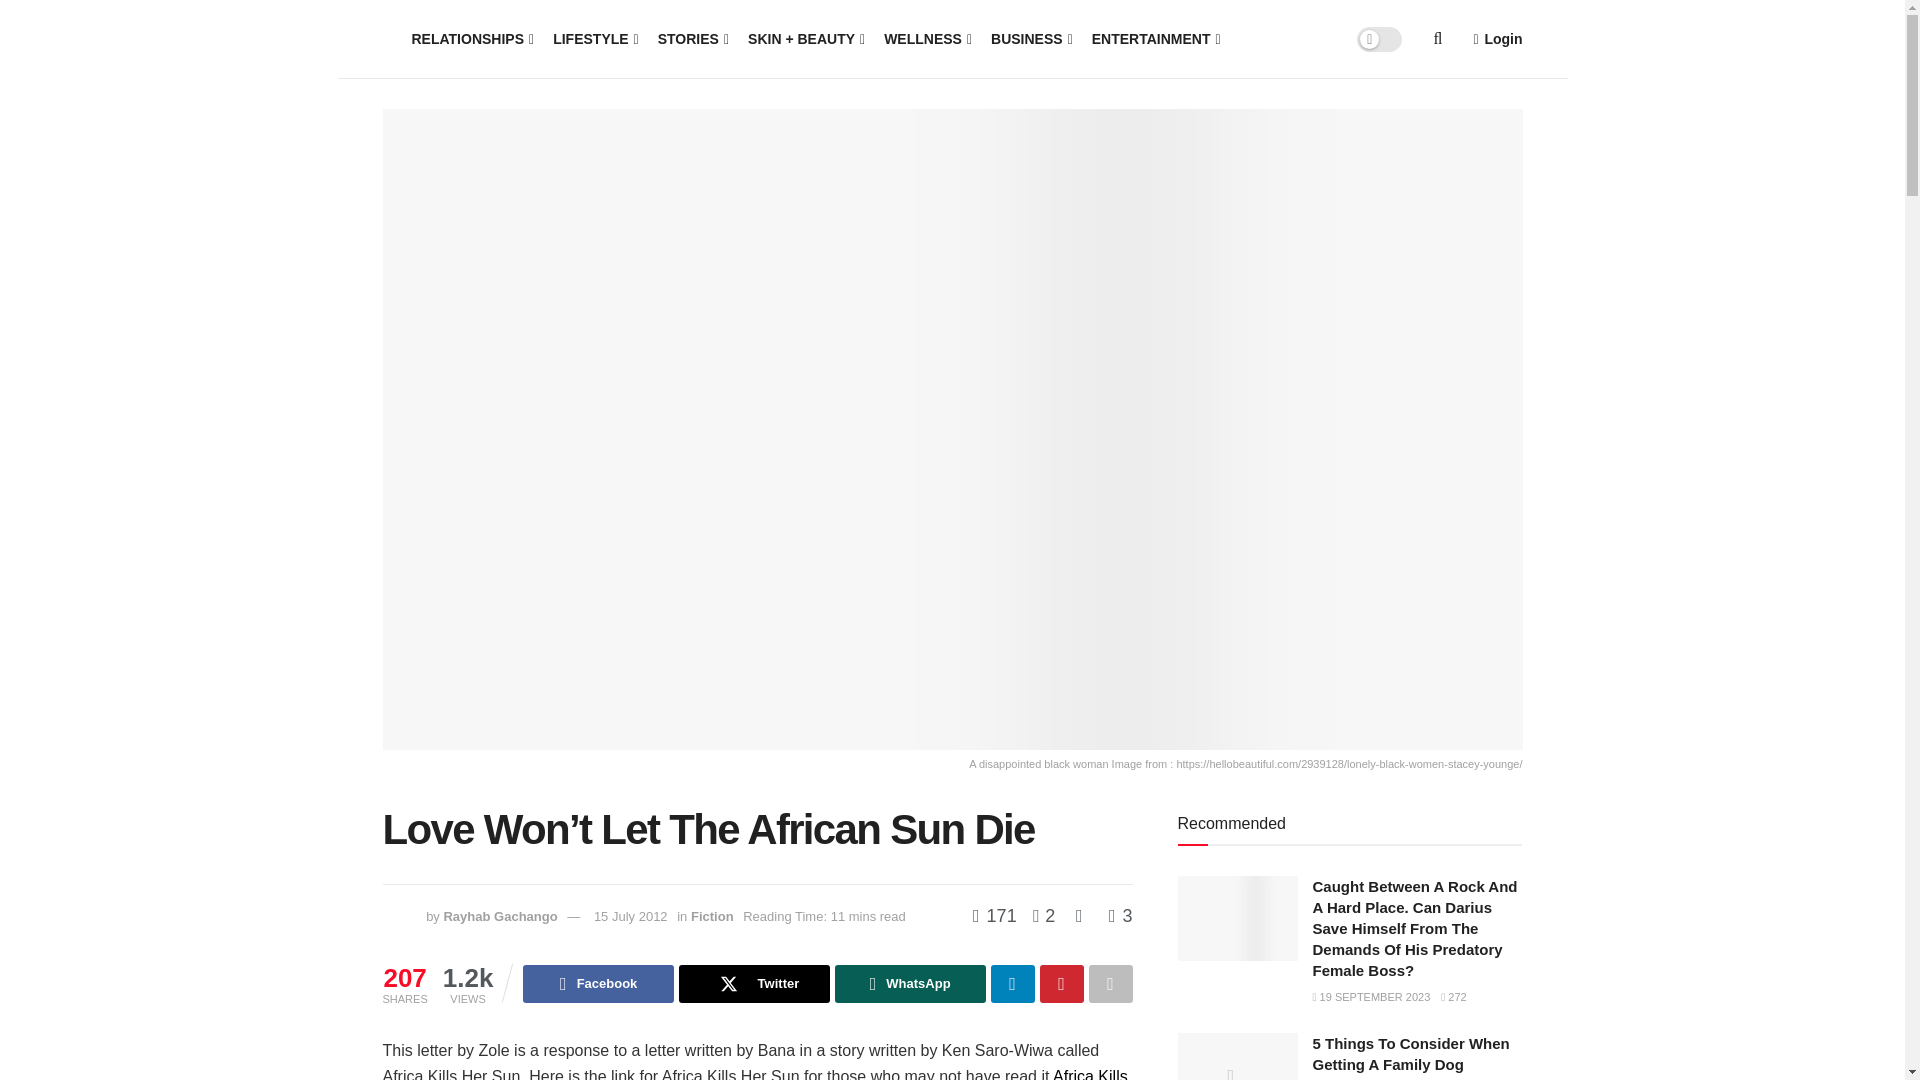 Image resolution: width=1920 pixels, height=1080 pixels. I want to click on ENTERTAINMENT, so click(1154, 38).